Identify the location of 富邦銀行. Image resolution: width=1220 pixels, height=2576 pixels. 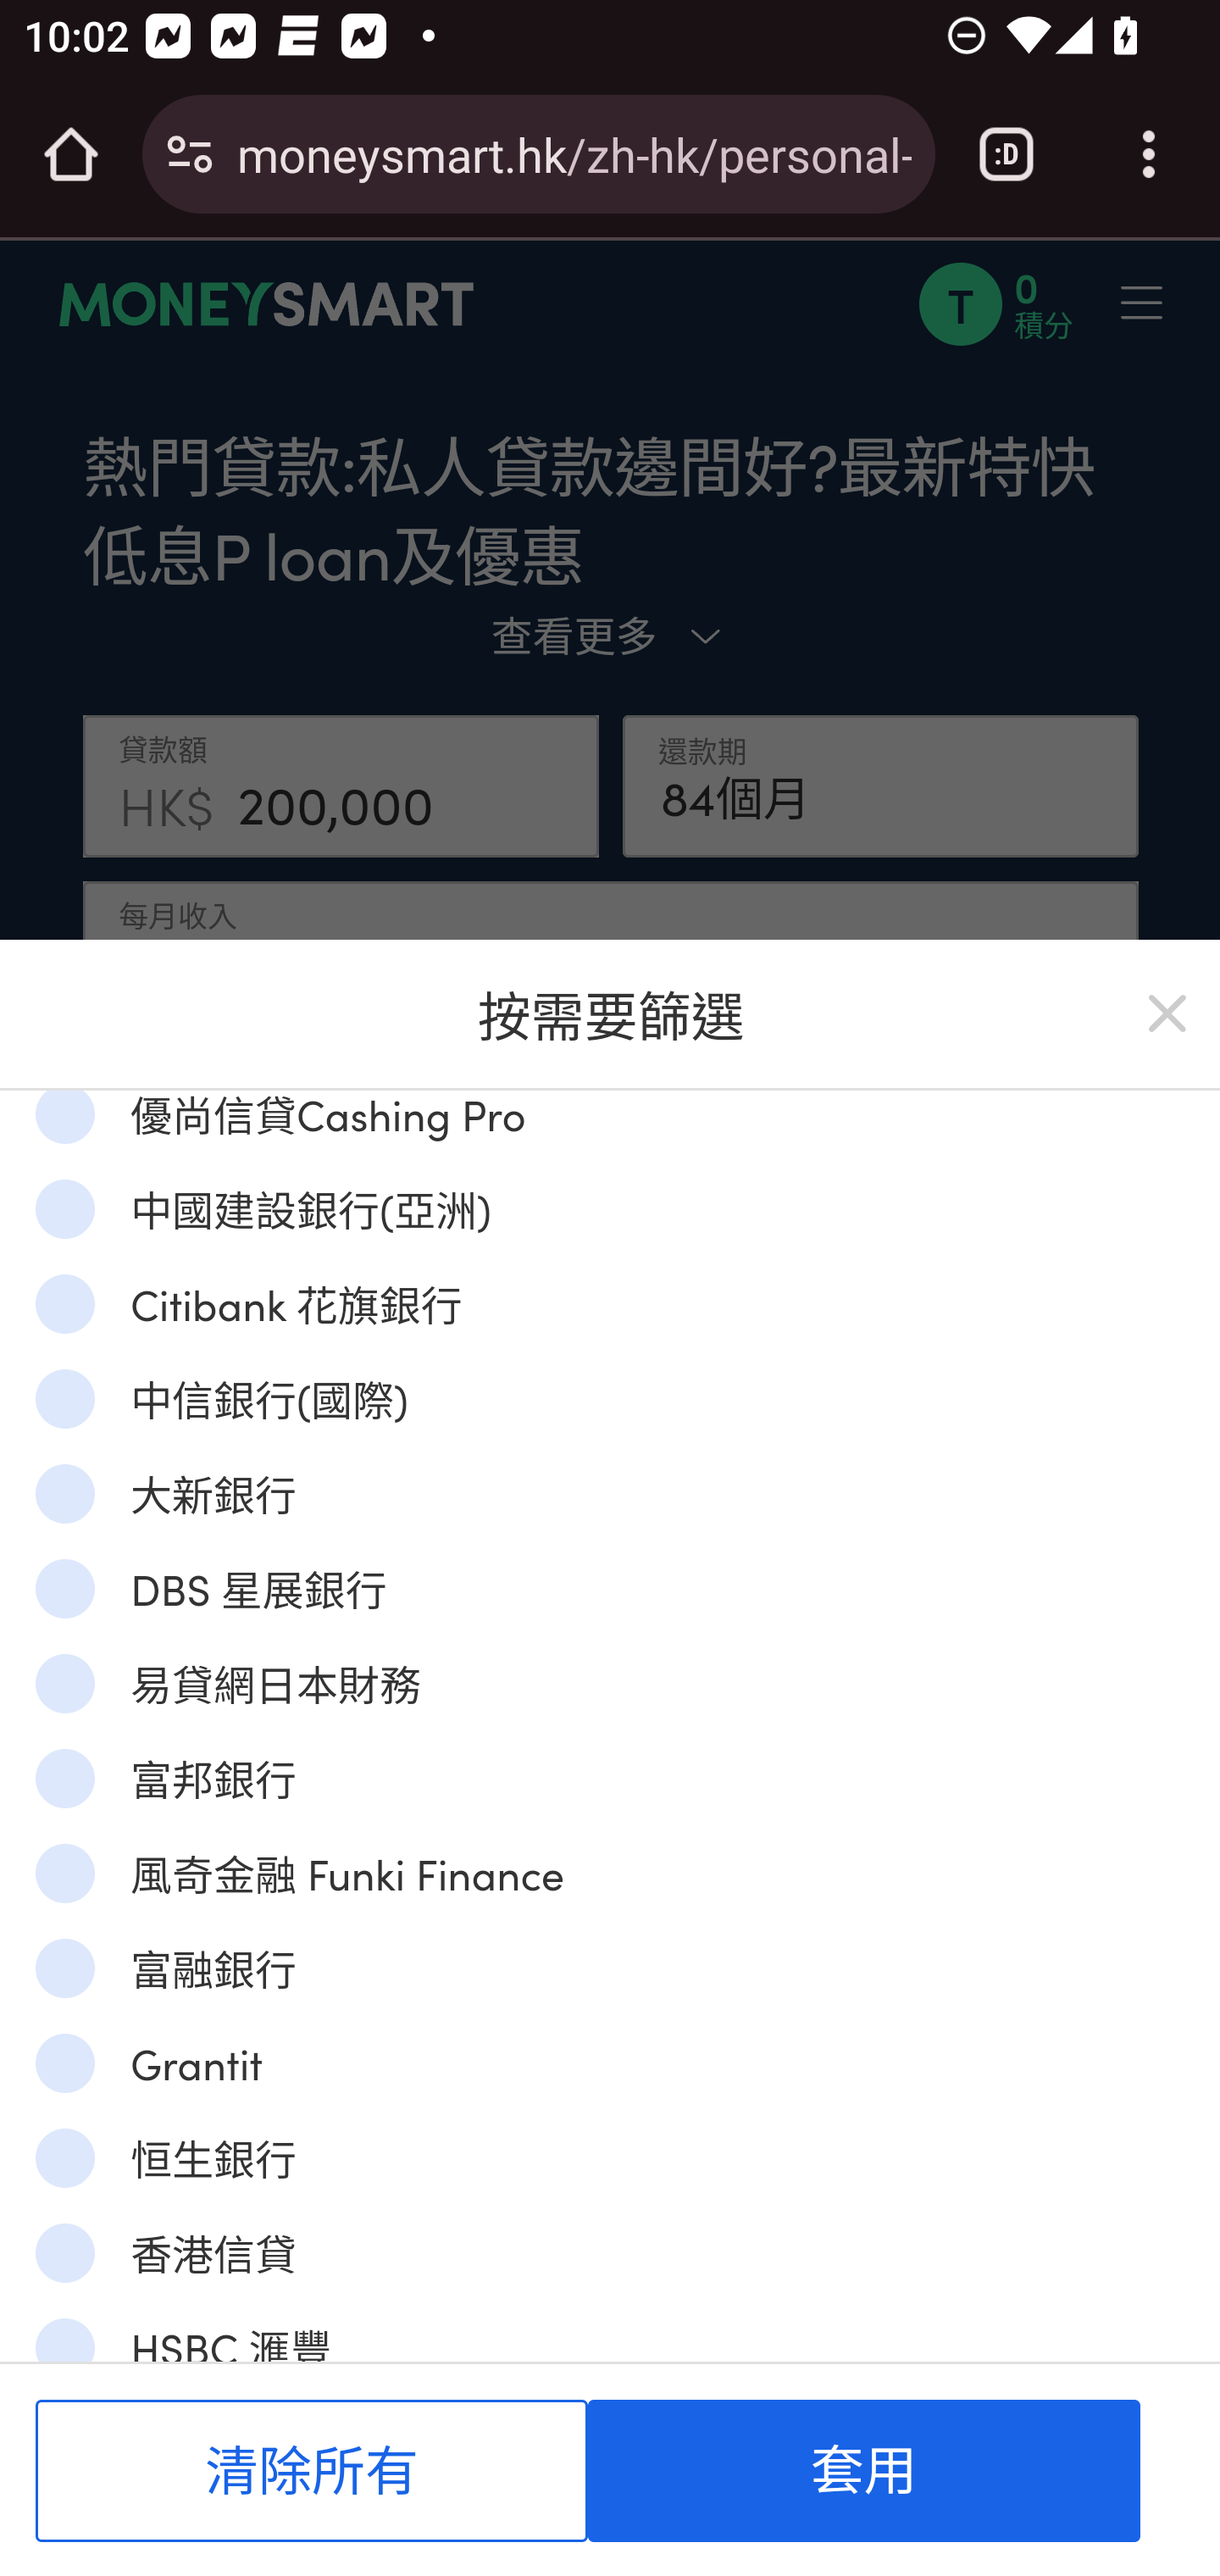
(64, 1778).